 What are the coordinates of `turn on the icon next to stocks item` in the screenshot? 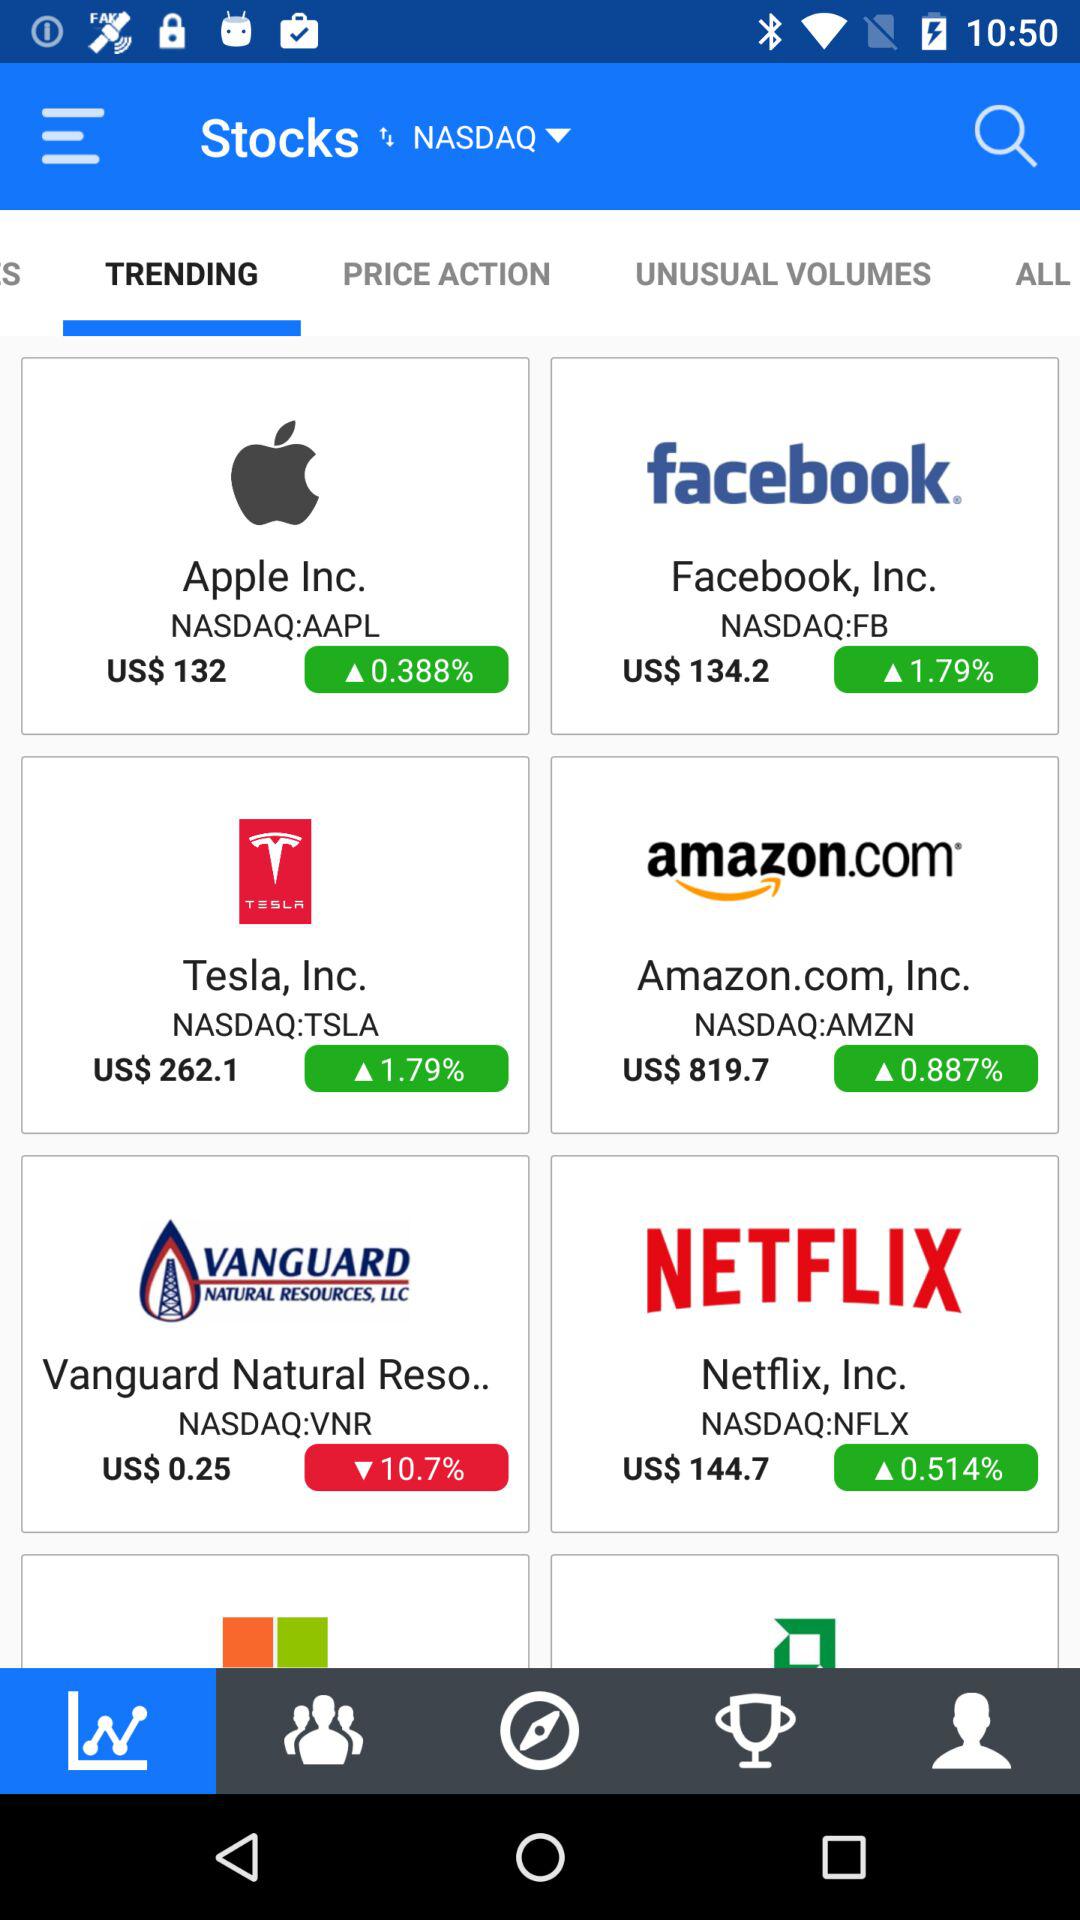 It's located at (73, 136).